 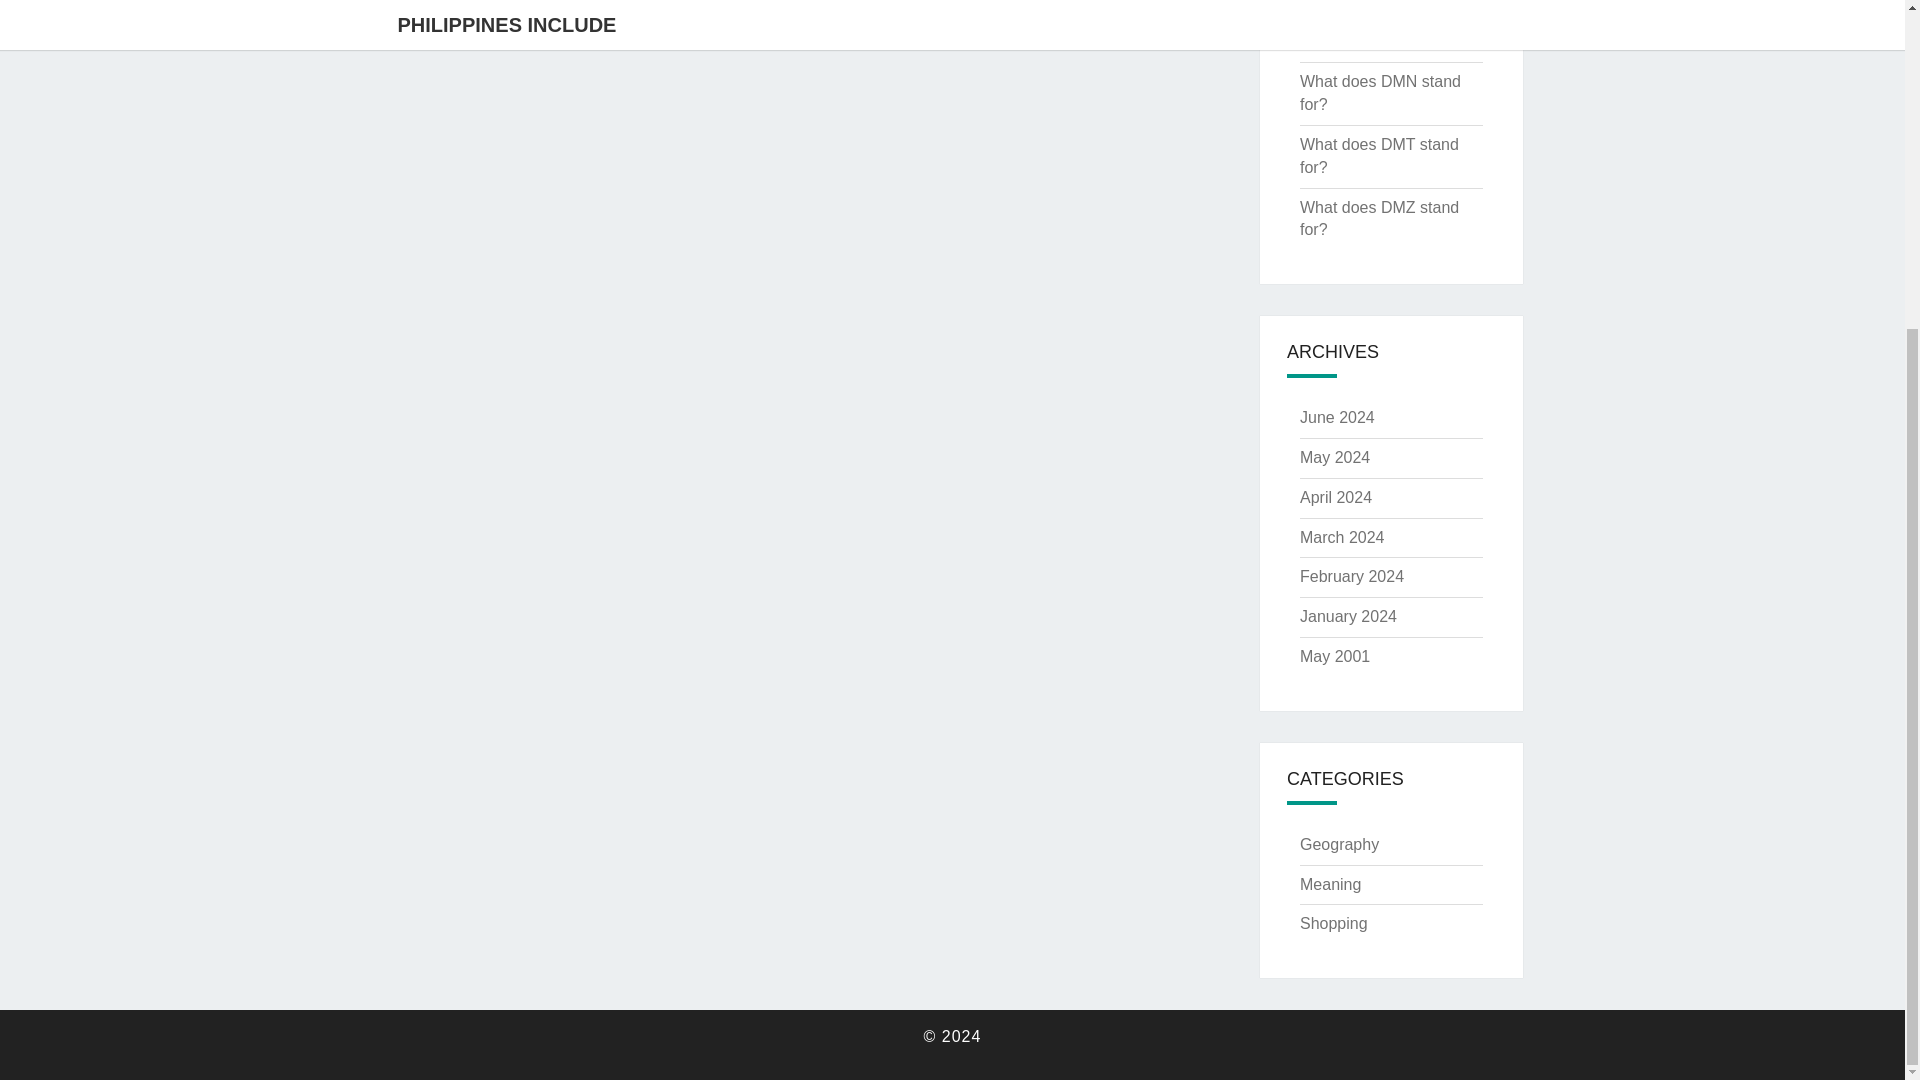 I want to click on What does DMT stand for?, so click(x=1379, y=156).